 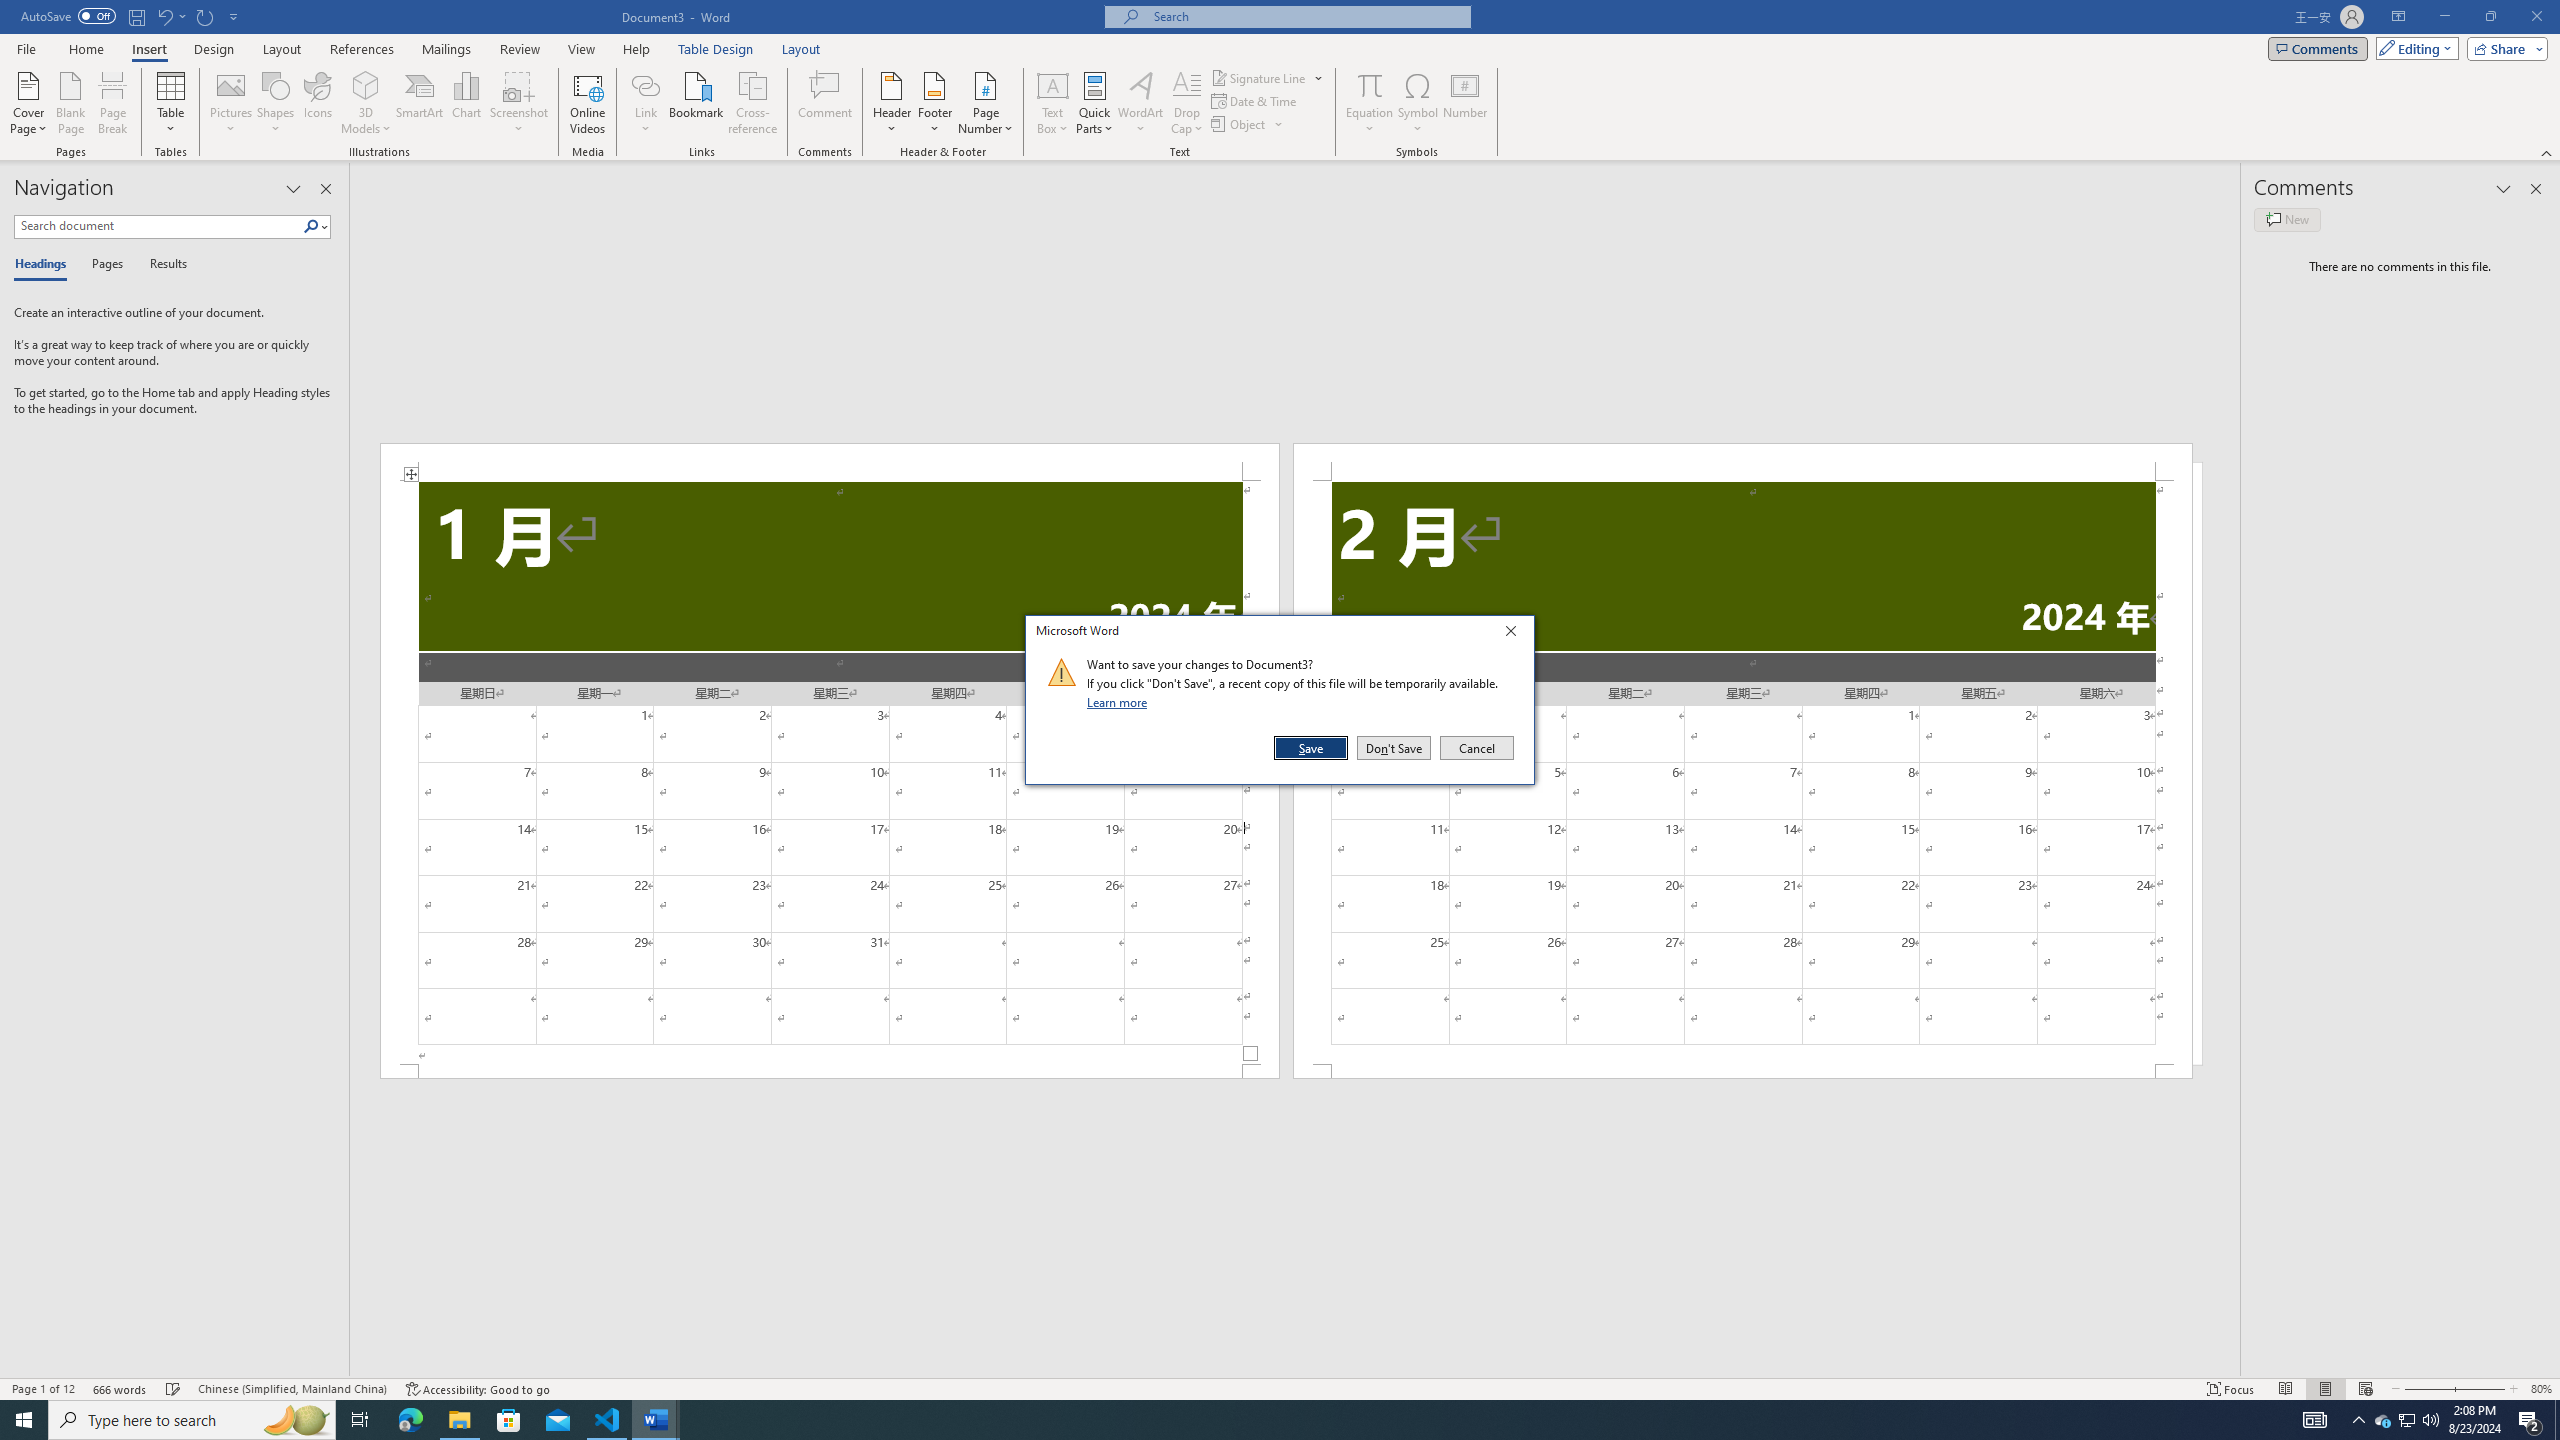 What do you see at coordinates (1295, 1369) in the screenshot?
I see `Class: NetUIScrollBar` at bounding box center [1295, 1369].